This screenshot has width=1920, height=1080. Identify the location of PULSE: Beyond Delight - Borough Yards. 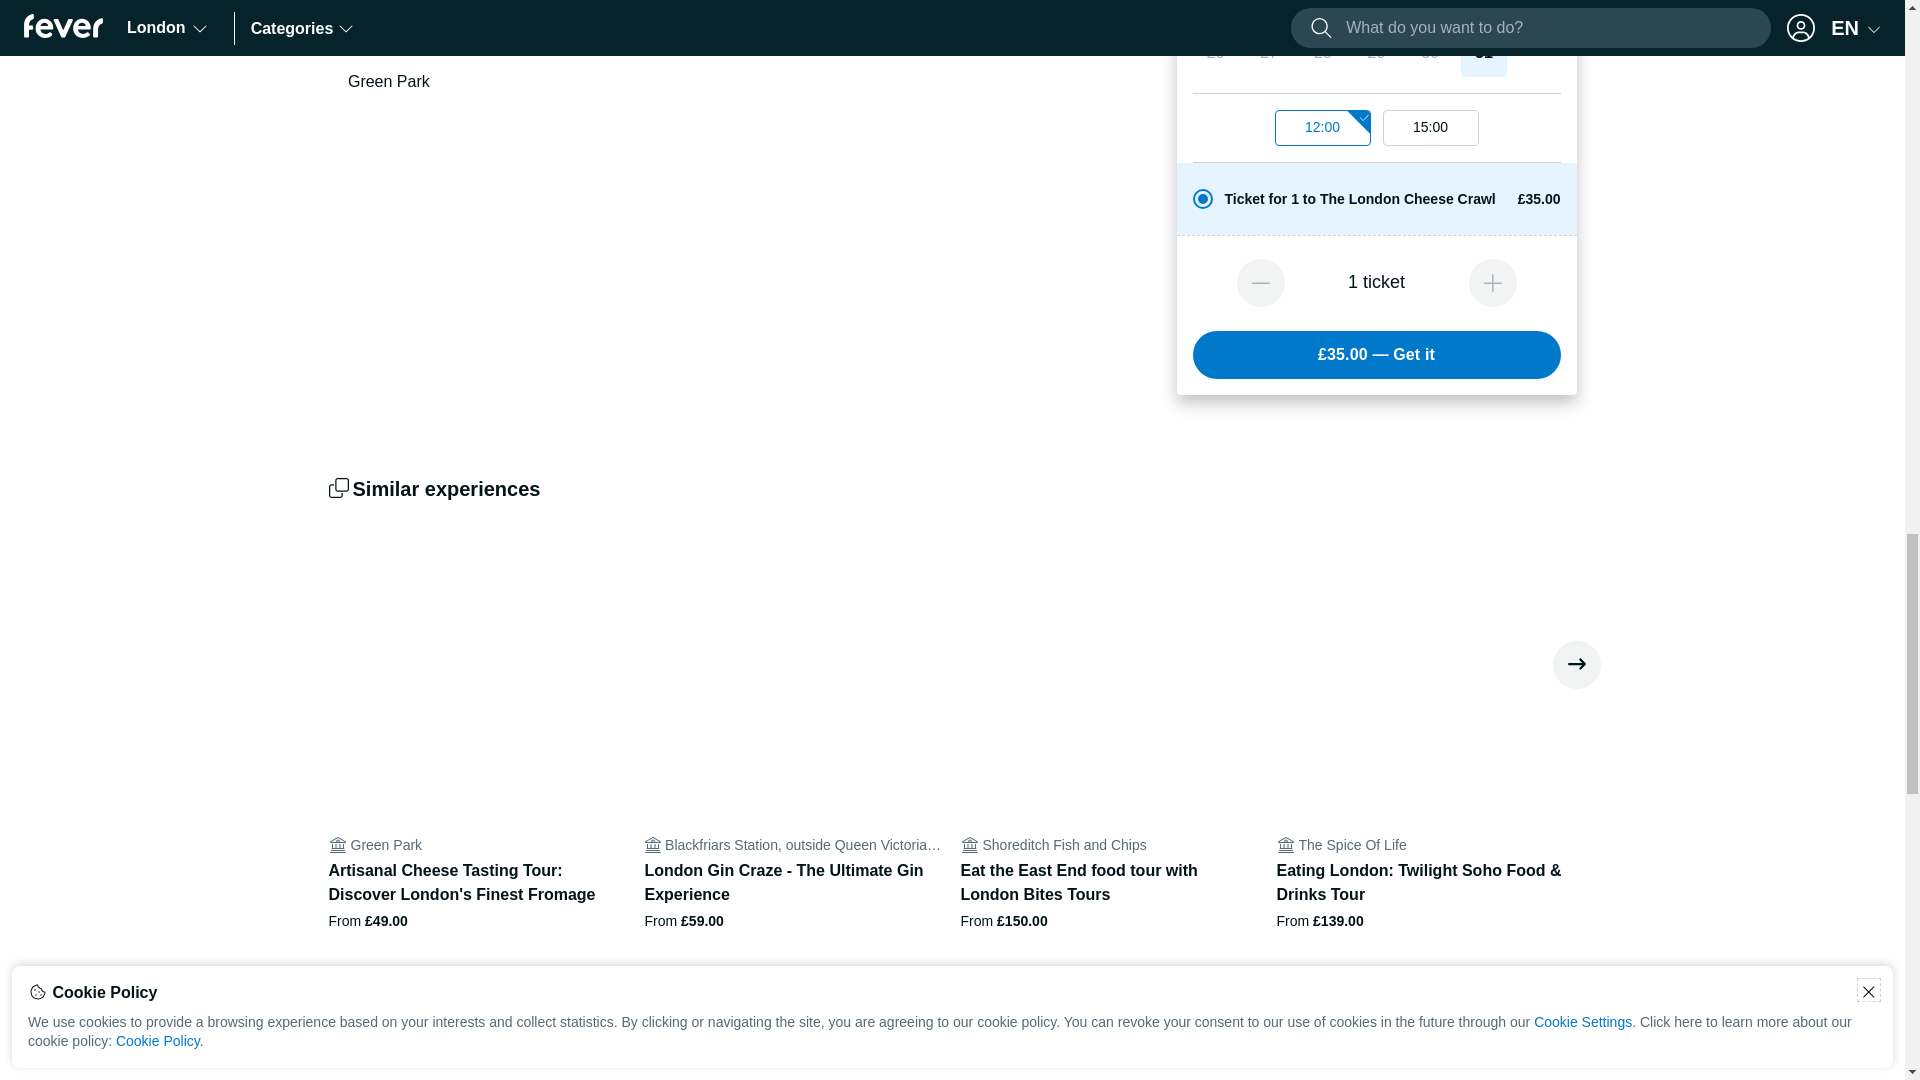
(1110, 1056).